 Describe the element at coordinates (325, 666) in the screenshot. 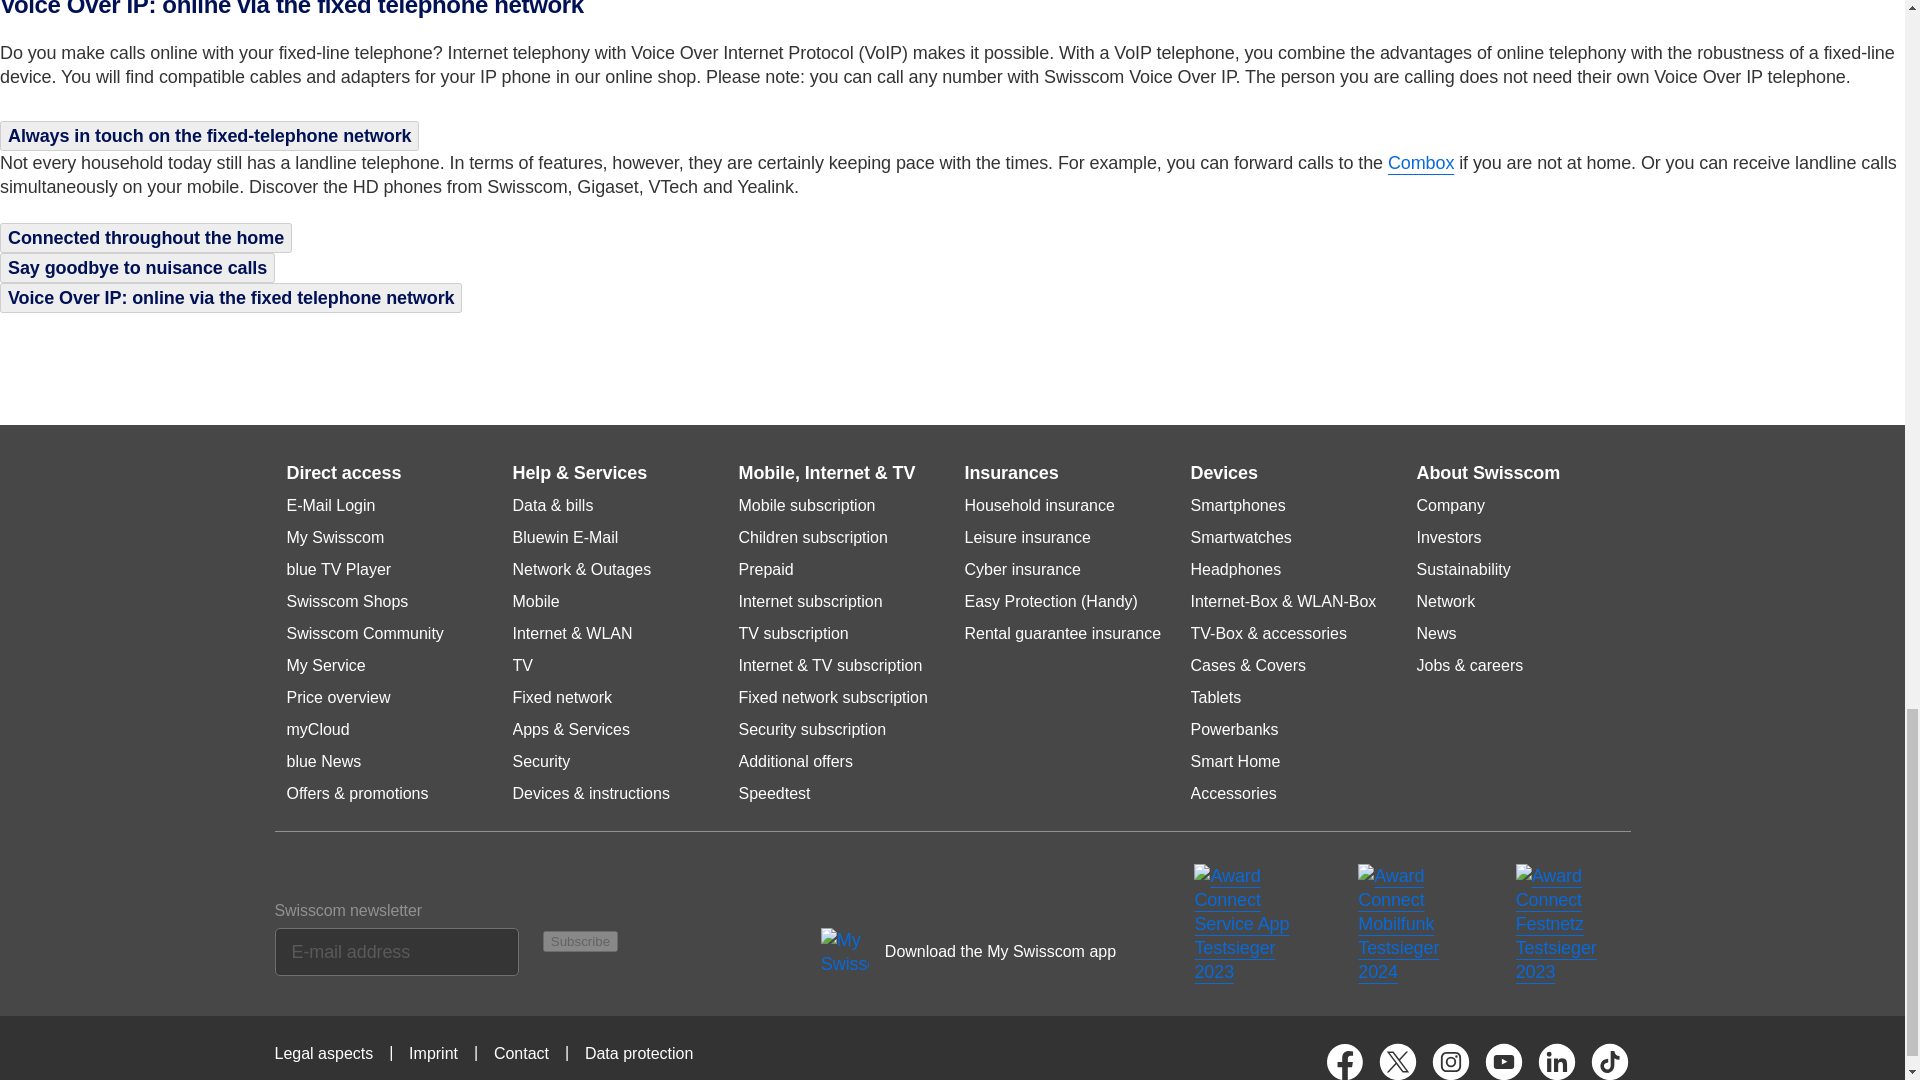

I see `My Service` at that location.